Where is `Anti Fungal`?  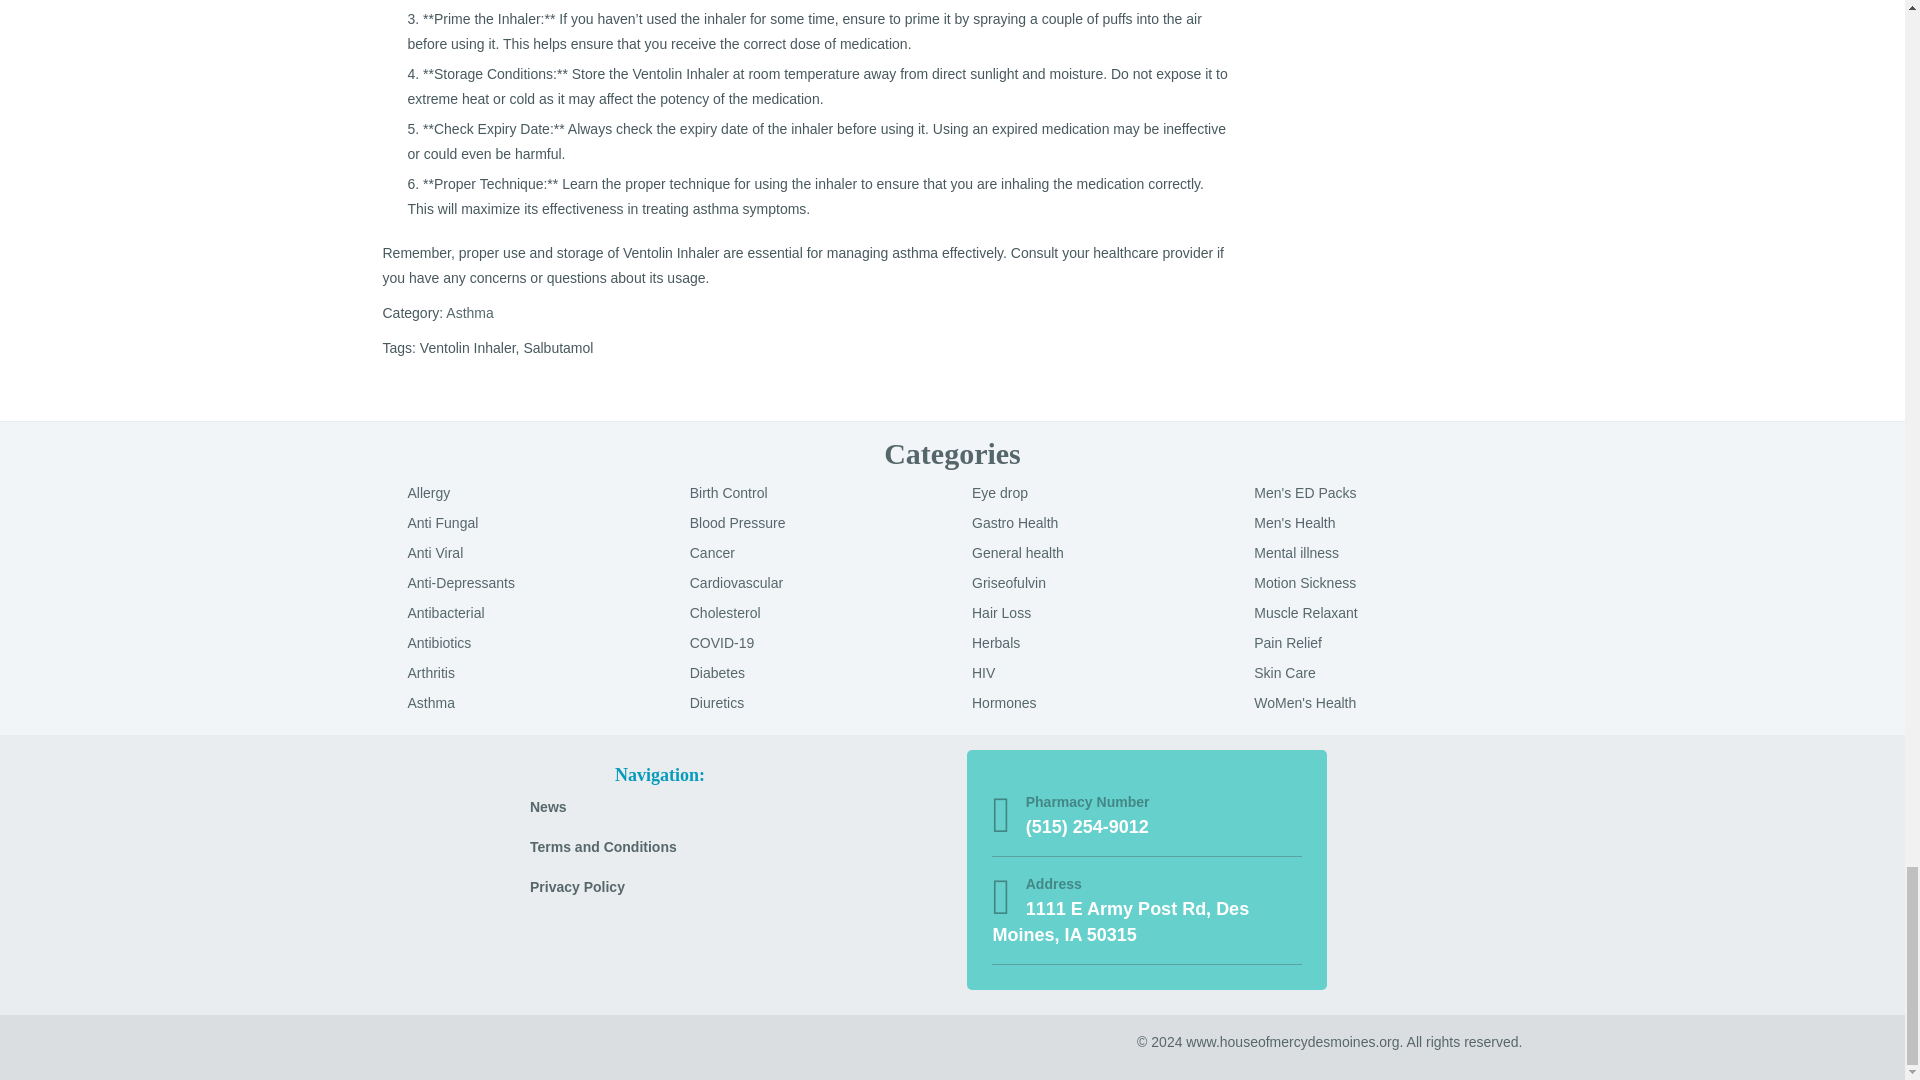
Anti Fungal is located at coordinates (442, 523).